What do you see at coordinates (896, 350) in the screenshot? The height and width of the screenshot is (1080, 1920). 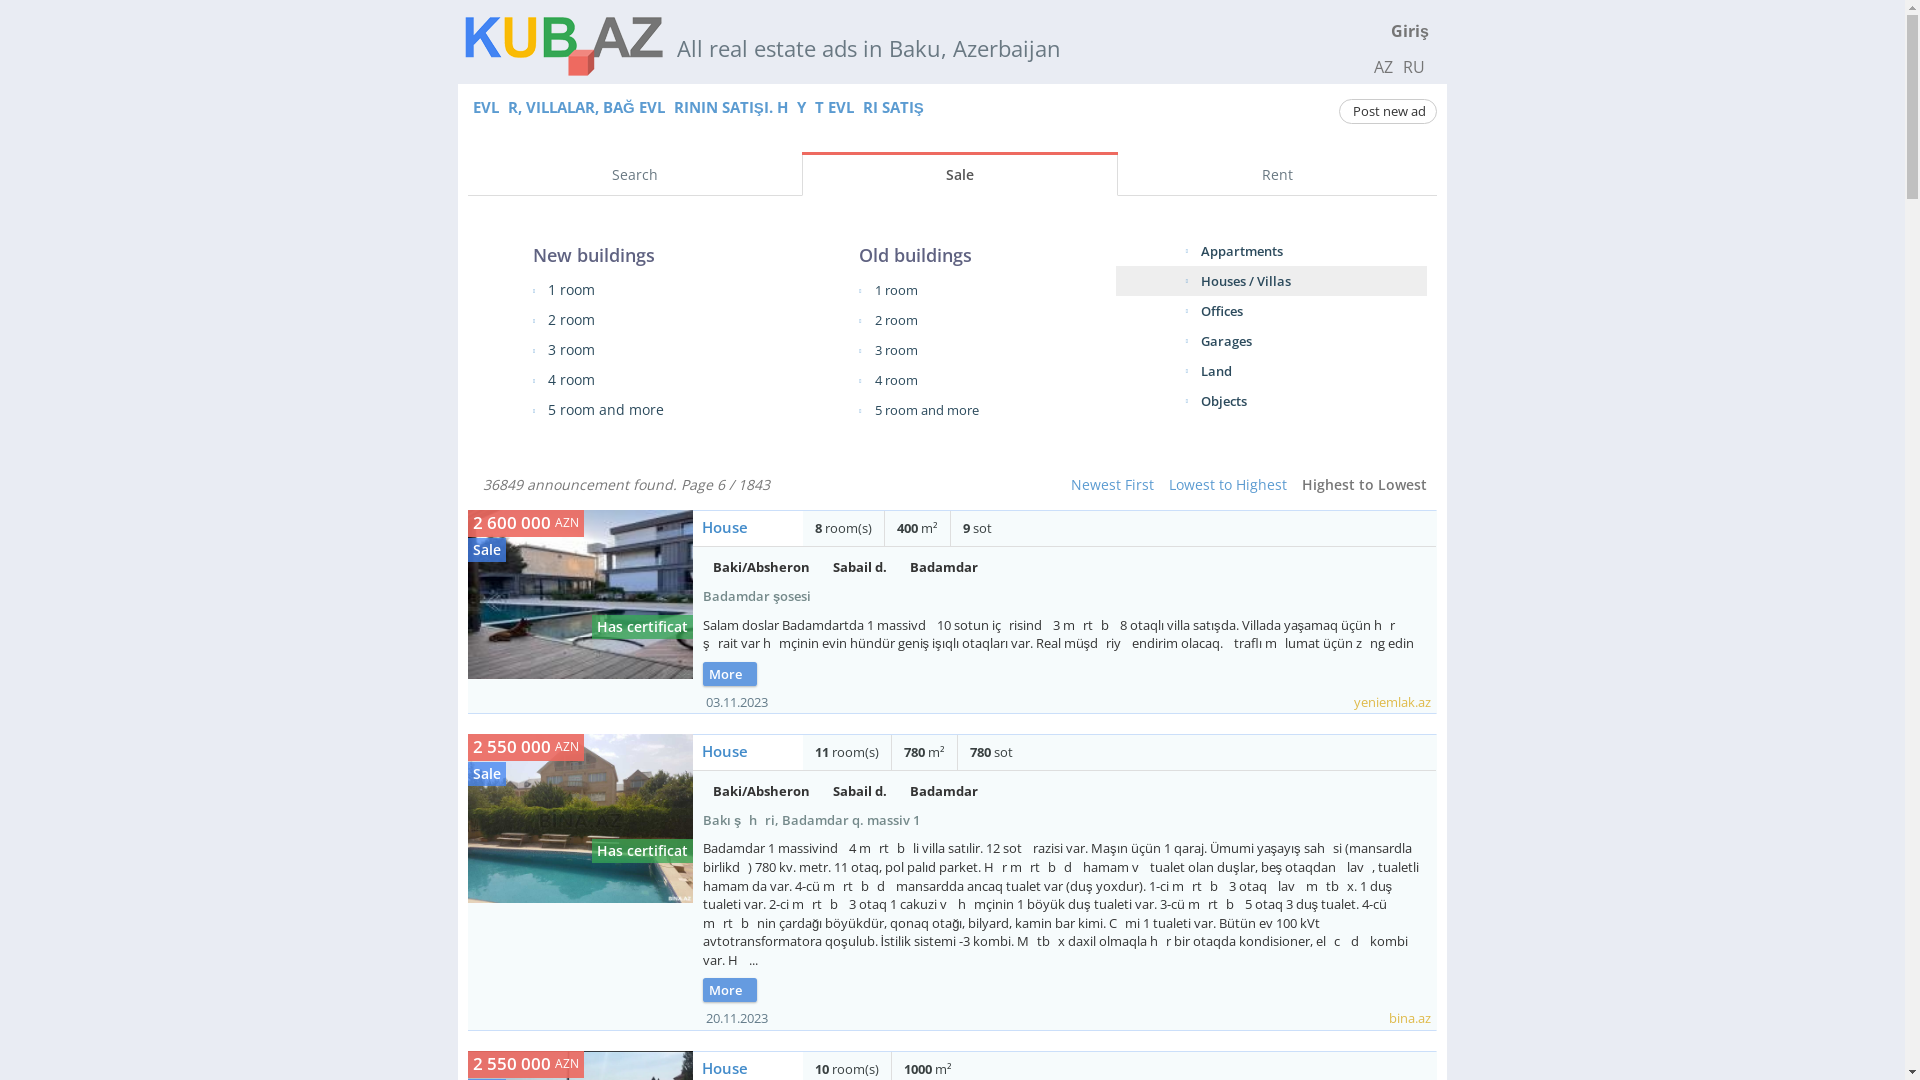 I see `3 room` at bounding box center [896, 350].